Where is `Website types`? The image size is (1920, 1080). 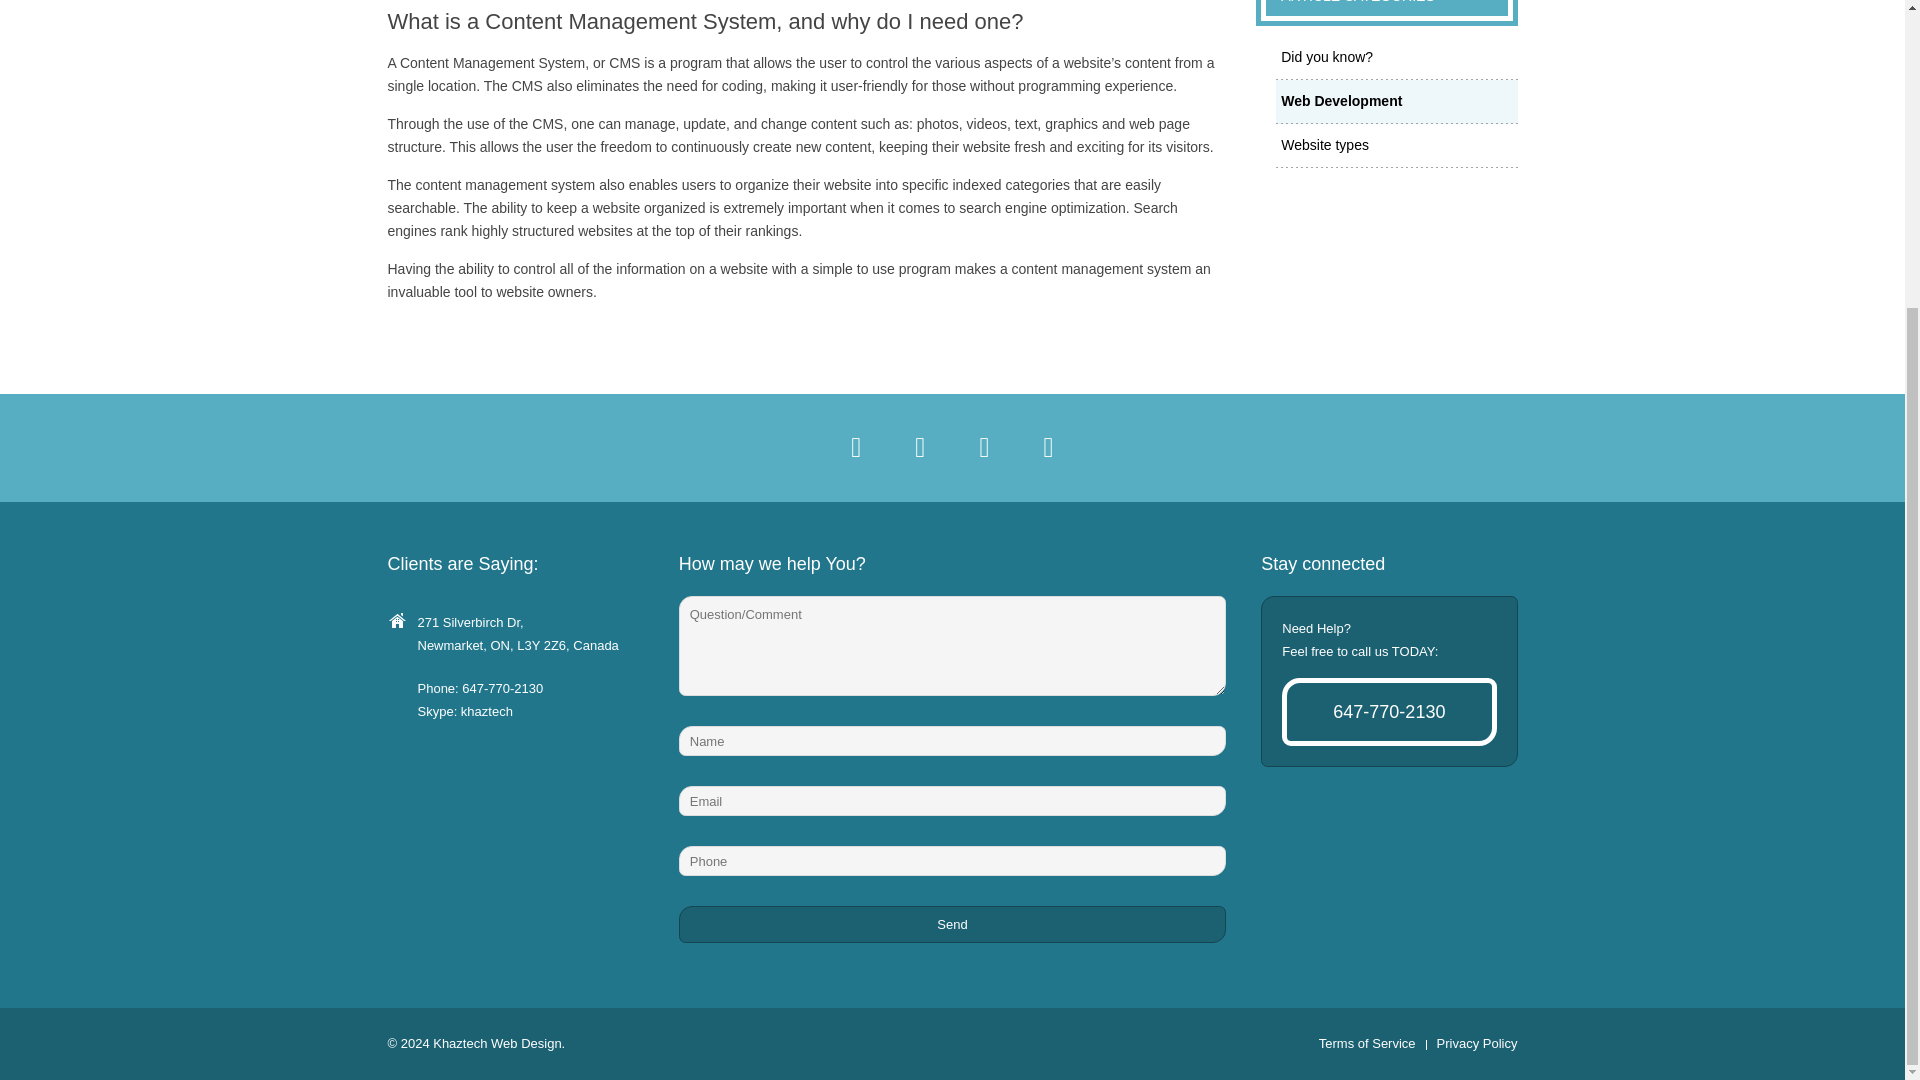 Website types is located at coordinates (1395, 145).